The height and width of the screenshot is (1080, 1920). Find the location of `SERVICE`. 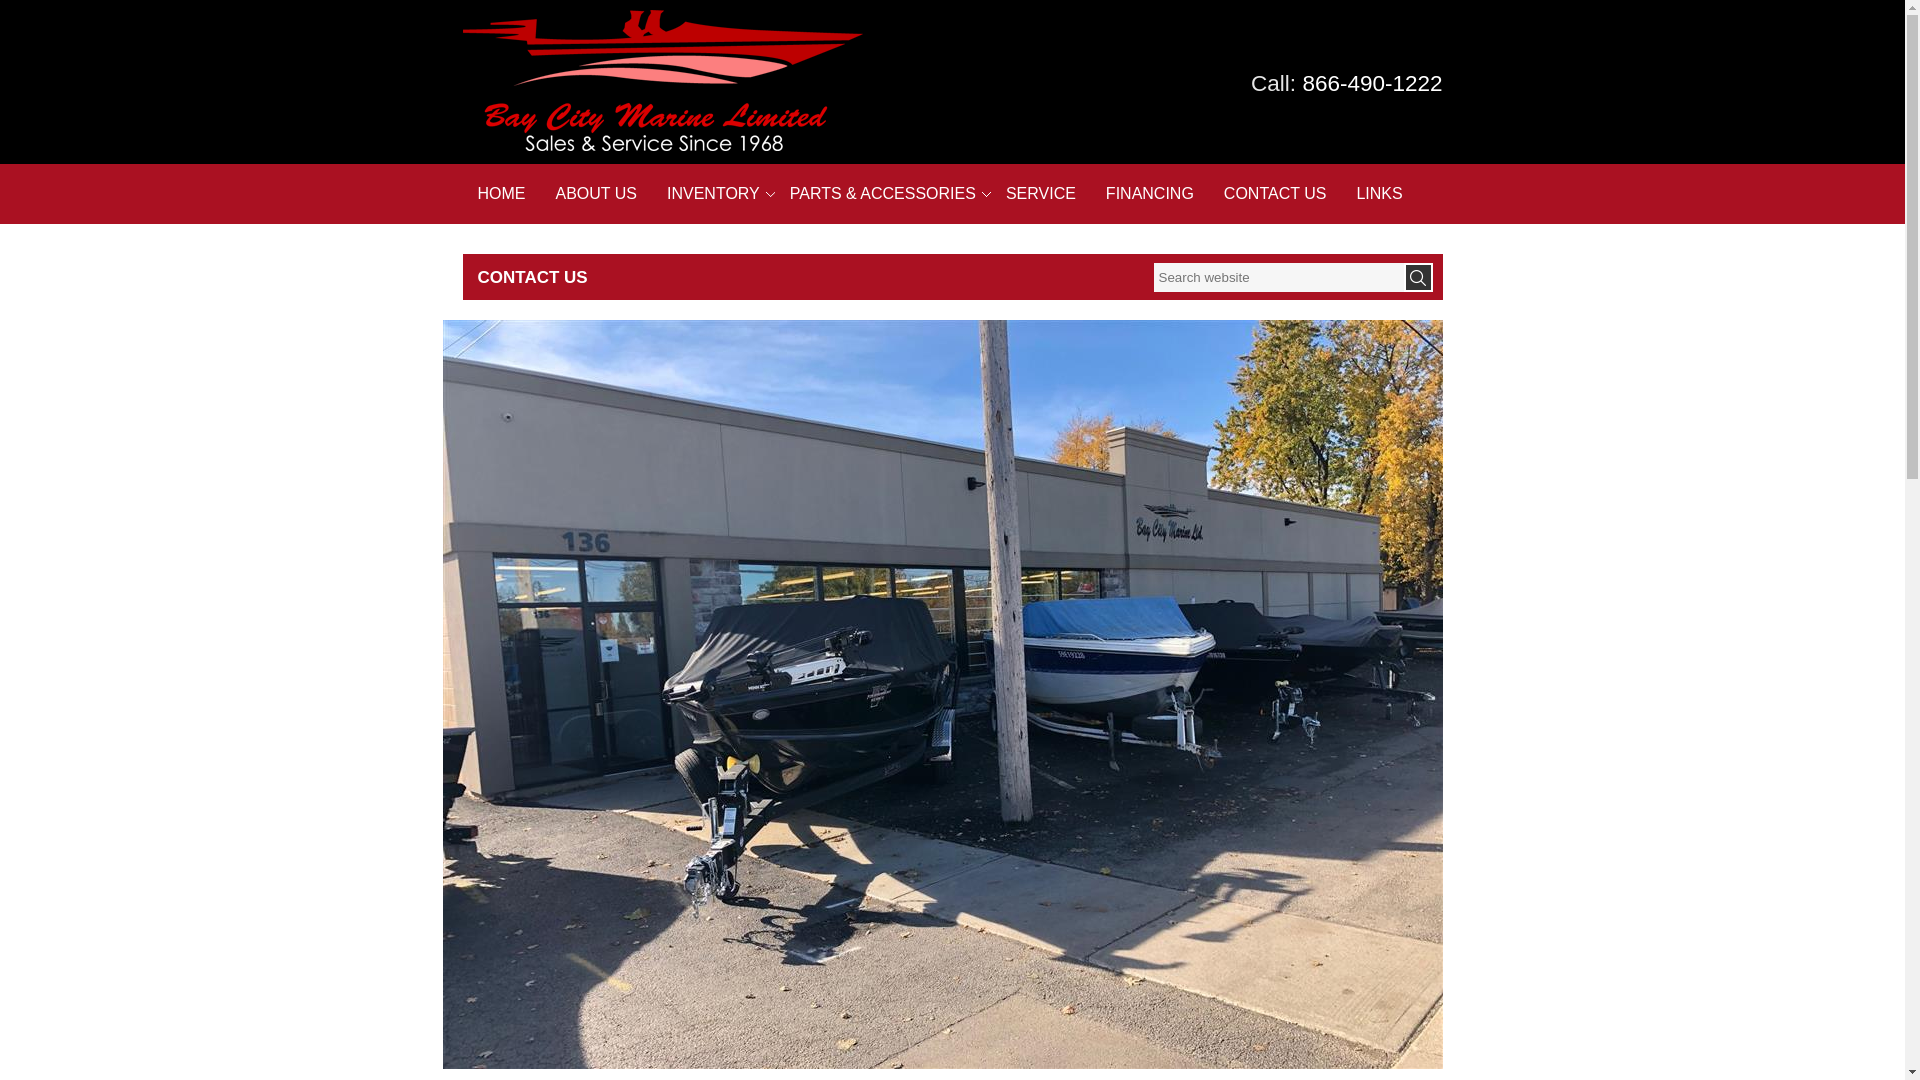

SERVICE is located at coordinates (1041, 194).